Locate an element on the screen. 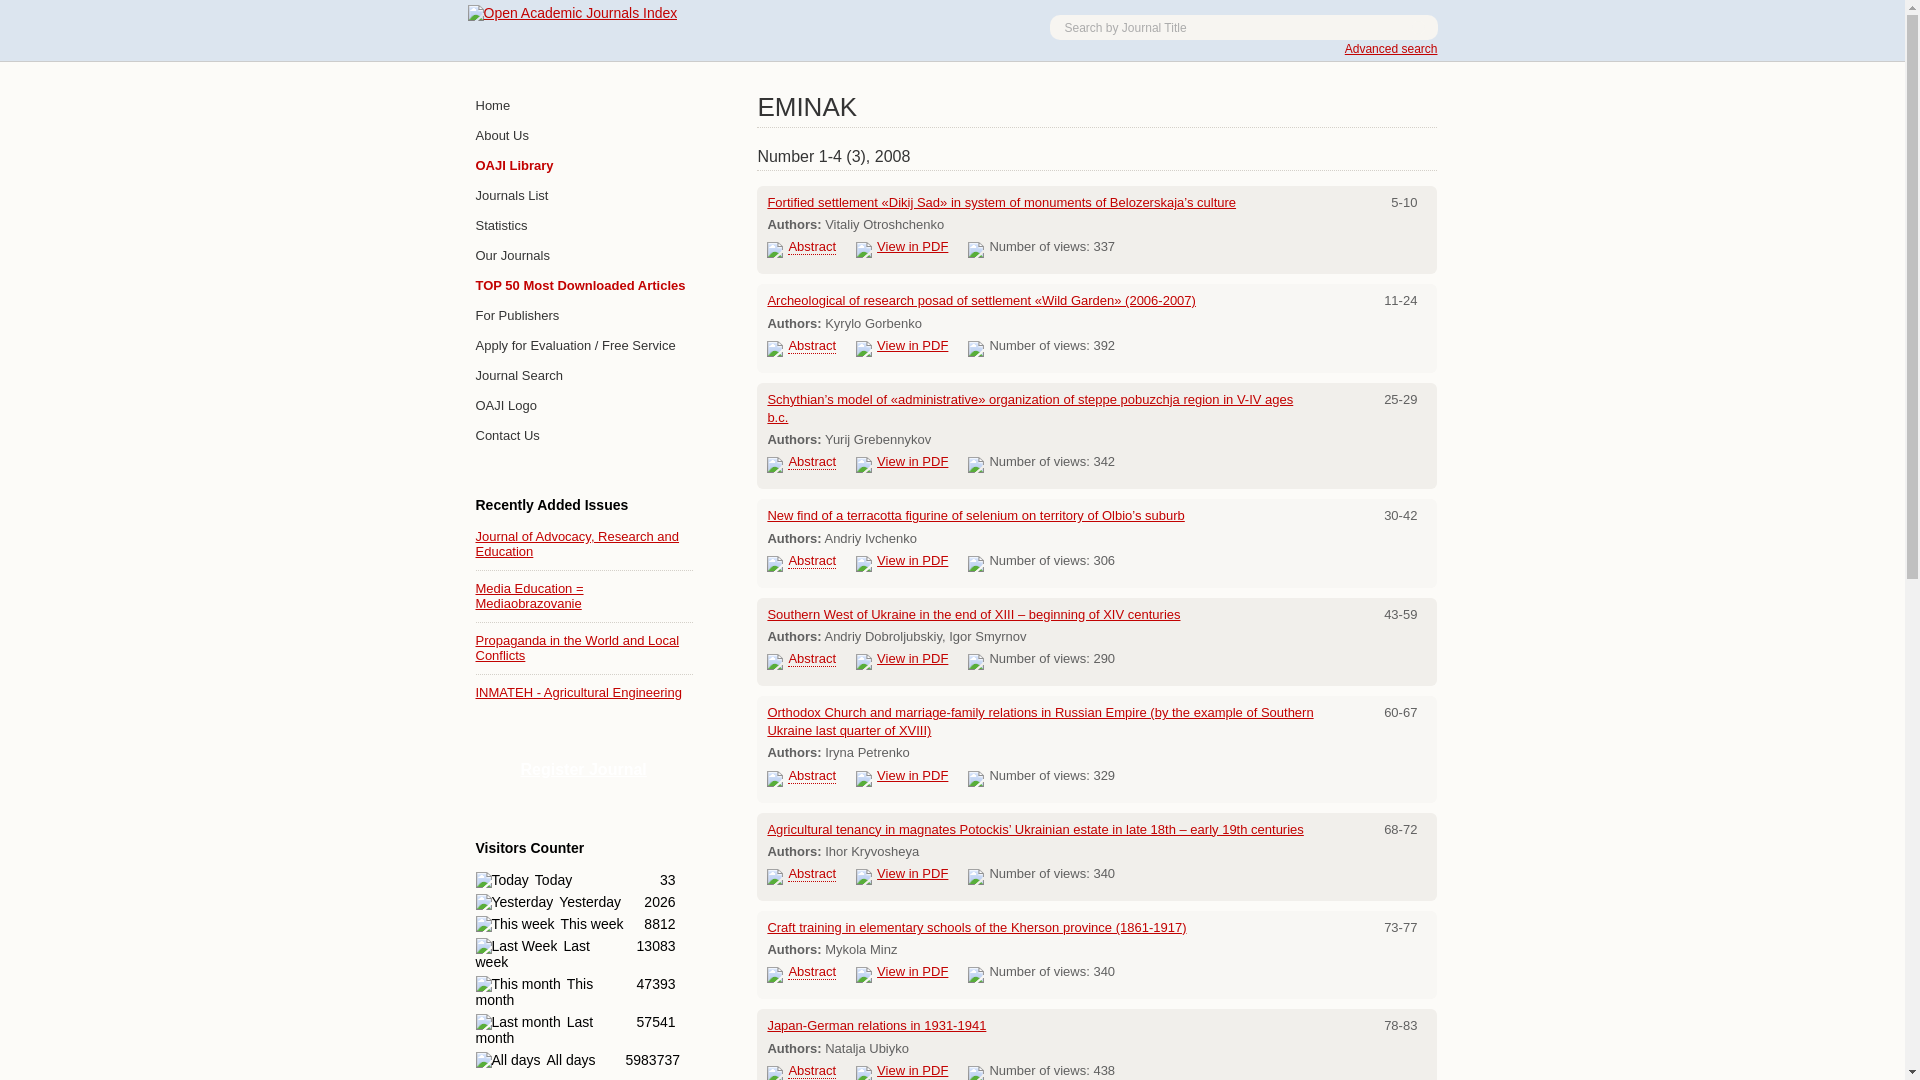  Propaganda in the World and Local Conflicts is located at coordinates (578, 648).